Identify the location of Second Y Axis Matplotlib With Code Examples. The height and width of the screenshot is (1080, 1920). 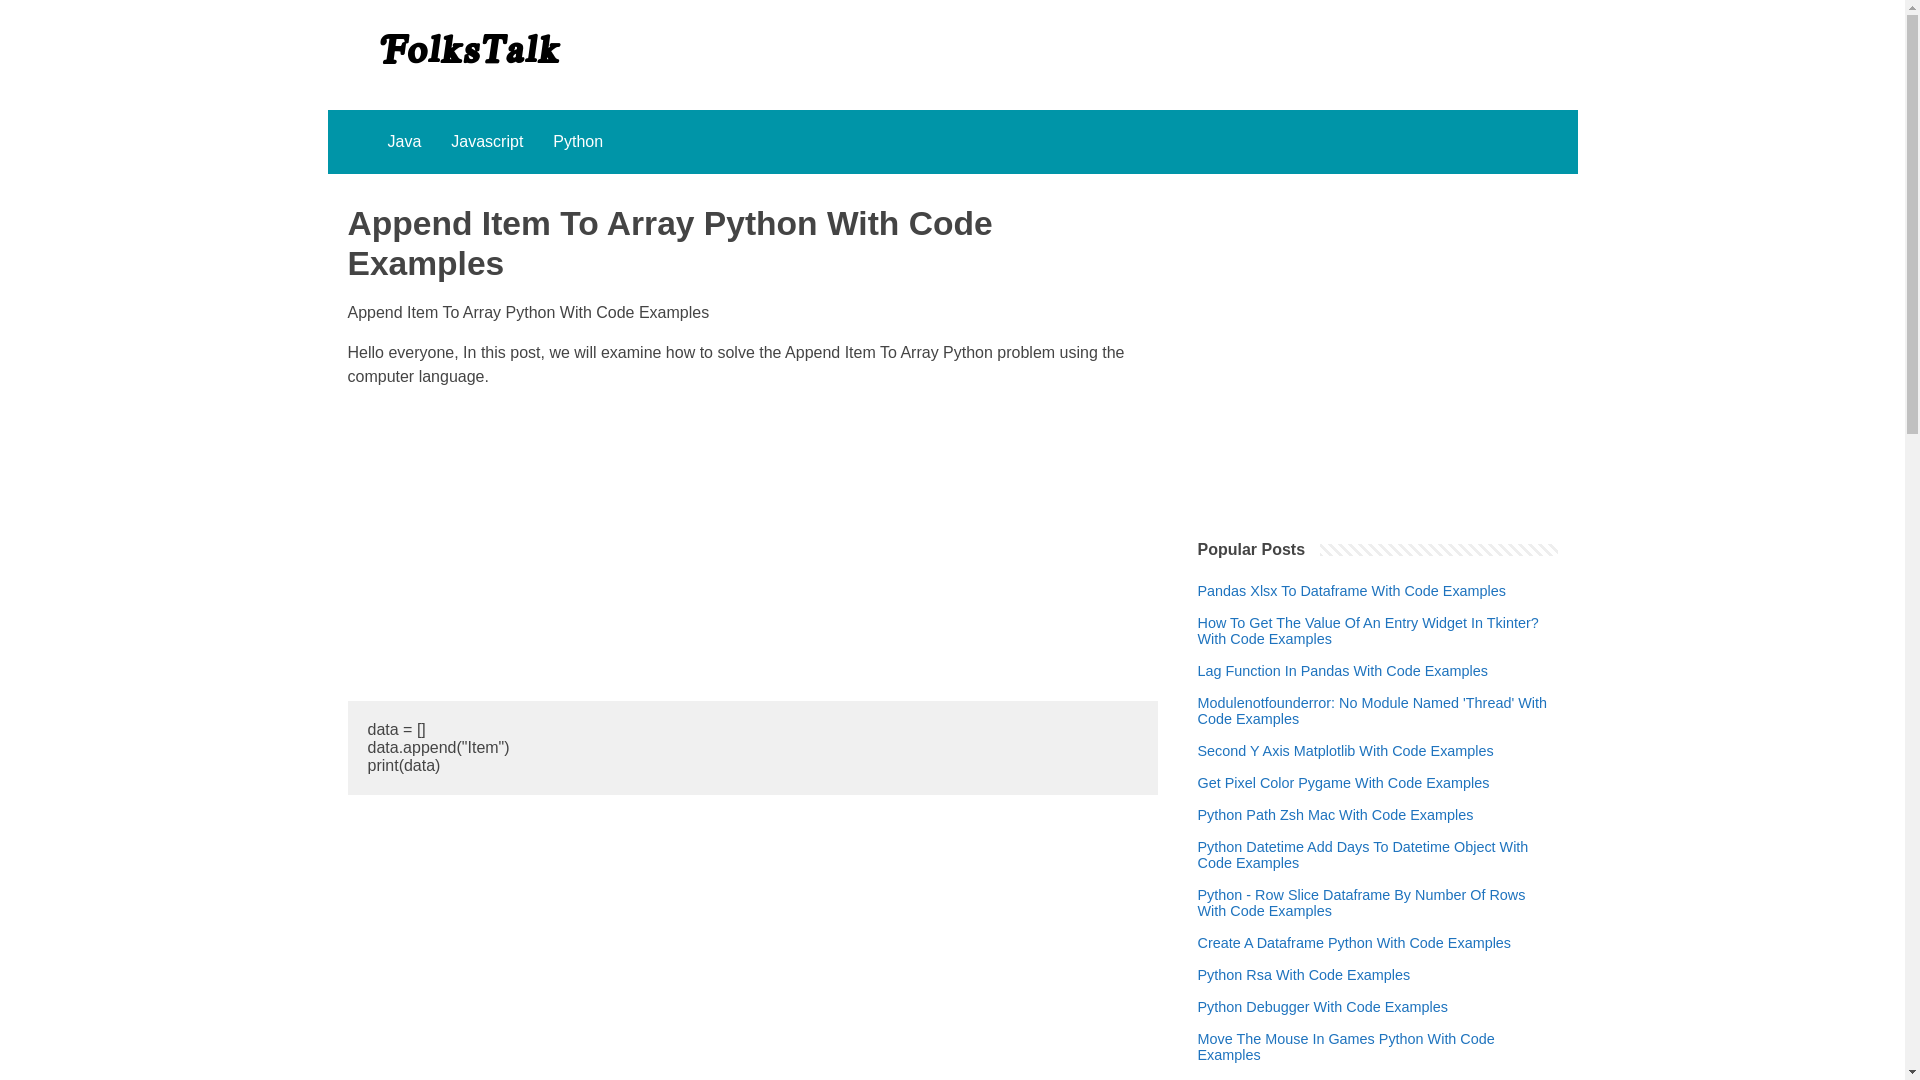
(1346, 751).